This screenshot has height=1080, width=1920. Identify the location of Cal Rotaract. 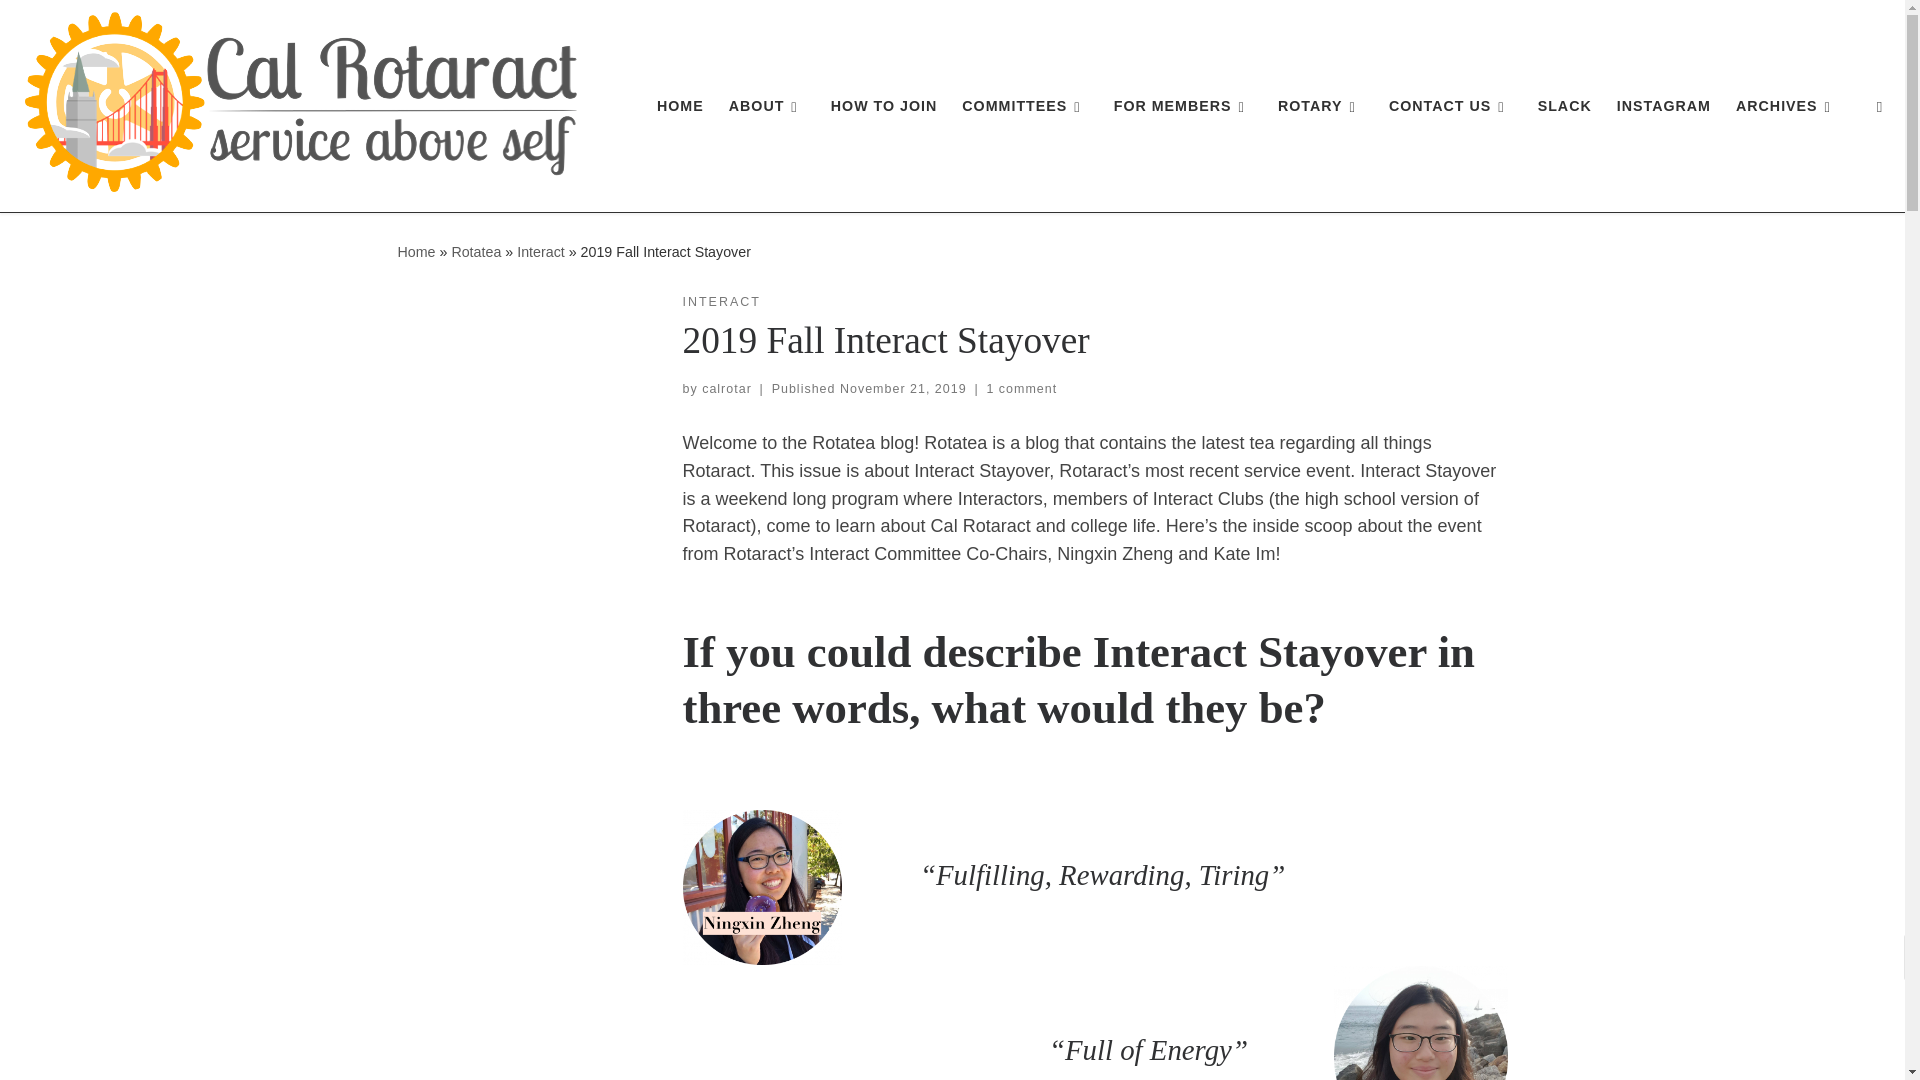
(416, 252).